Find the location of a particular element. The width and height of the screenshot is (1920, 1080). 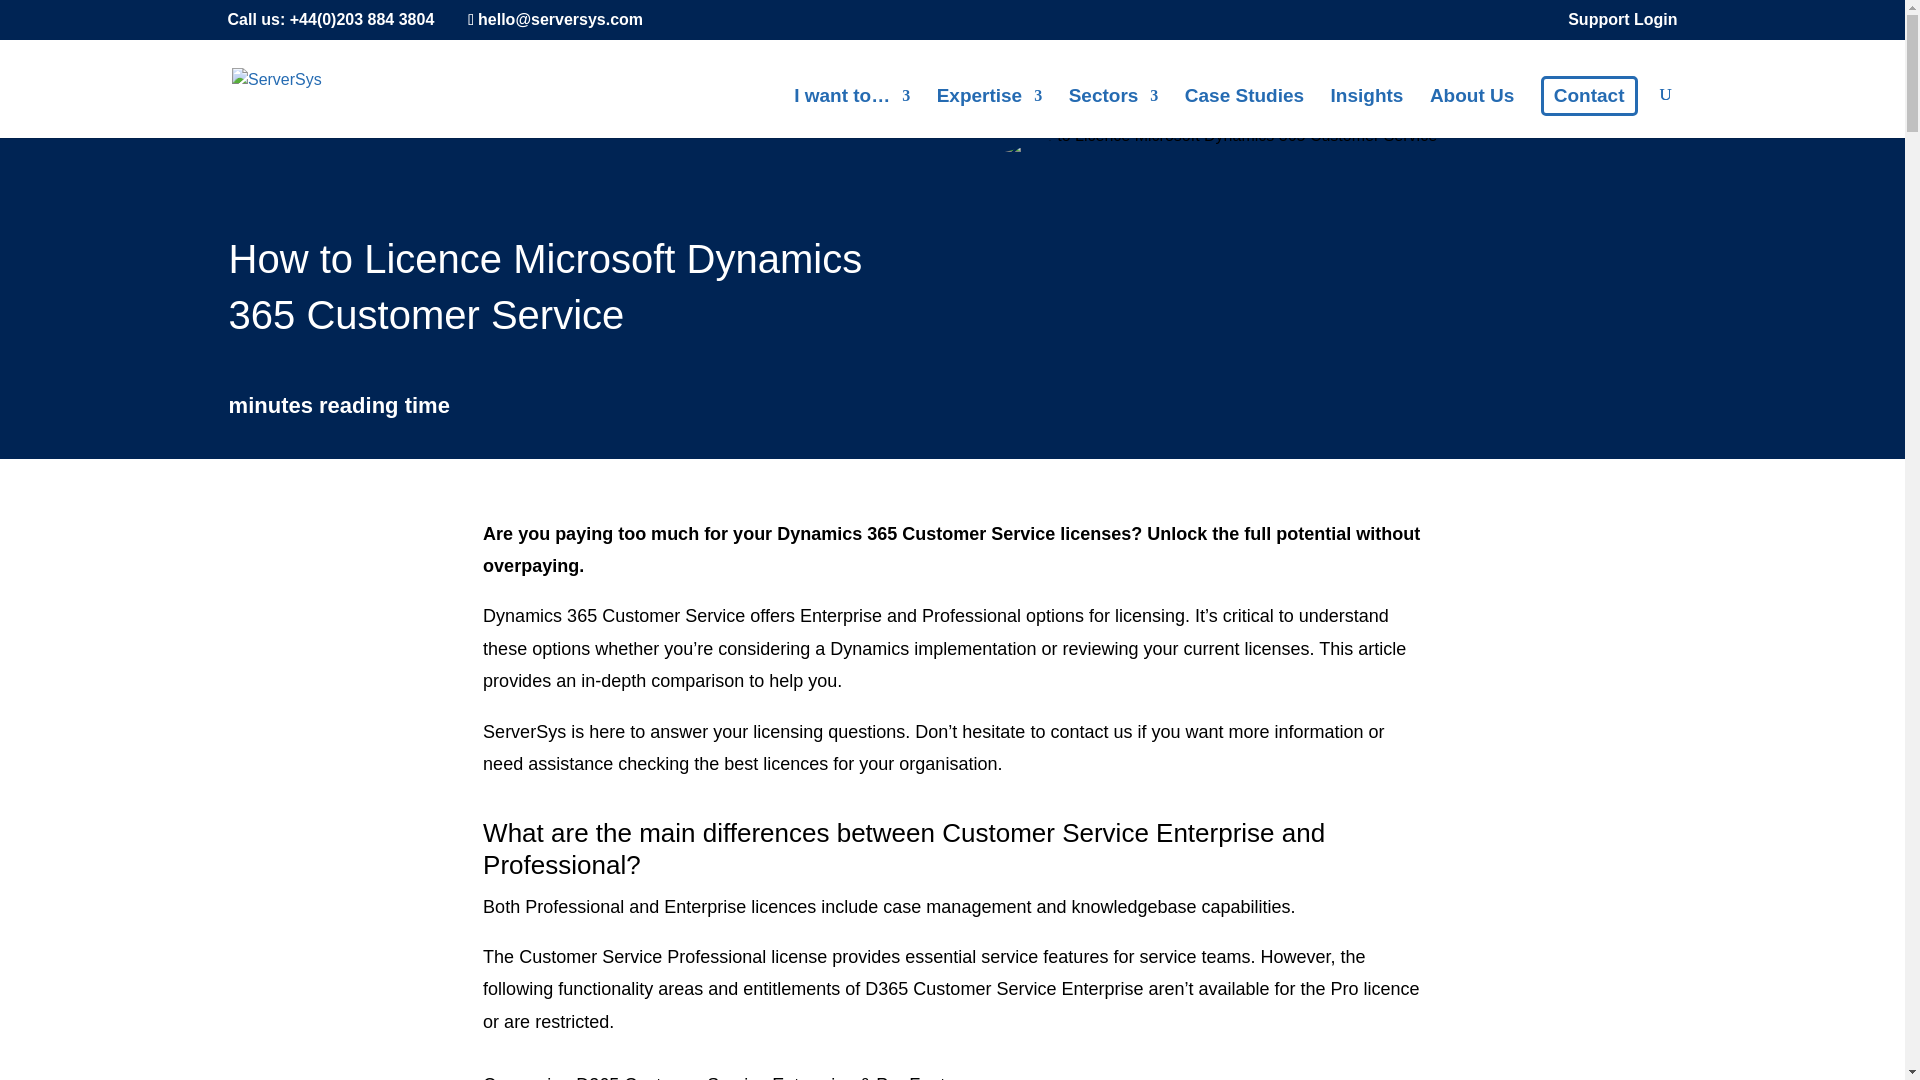

About Us is located at coordinates (1472, 112).